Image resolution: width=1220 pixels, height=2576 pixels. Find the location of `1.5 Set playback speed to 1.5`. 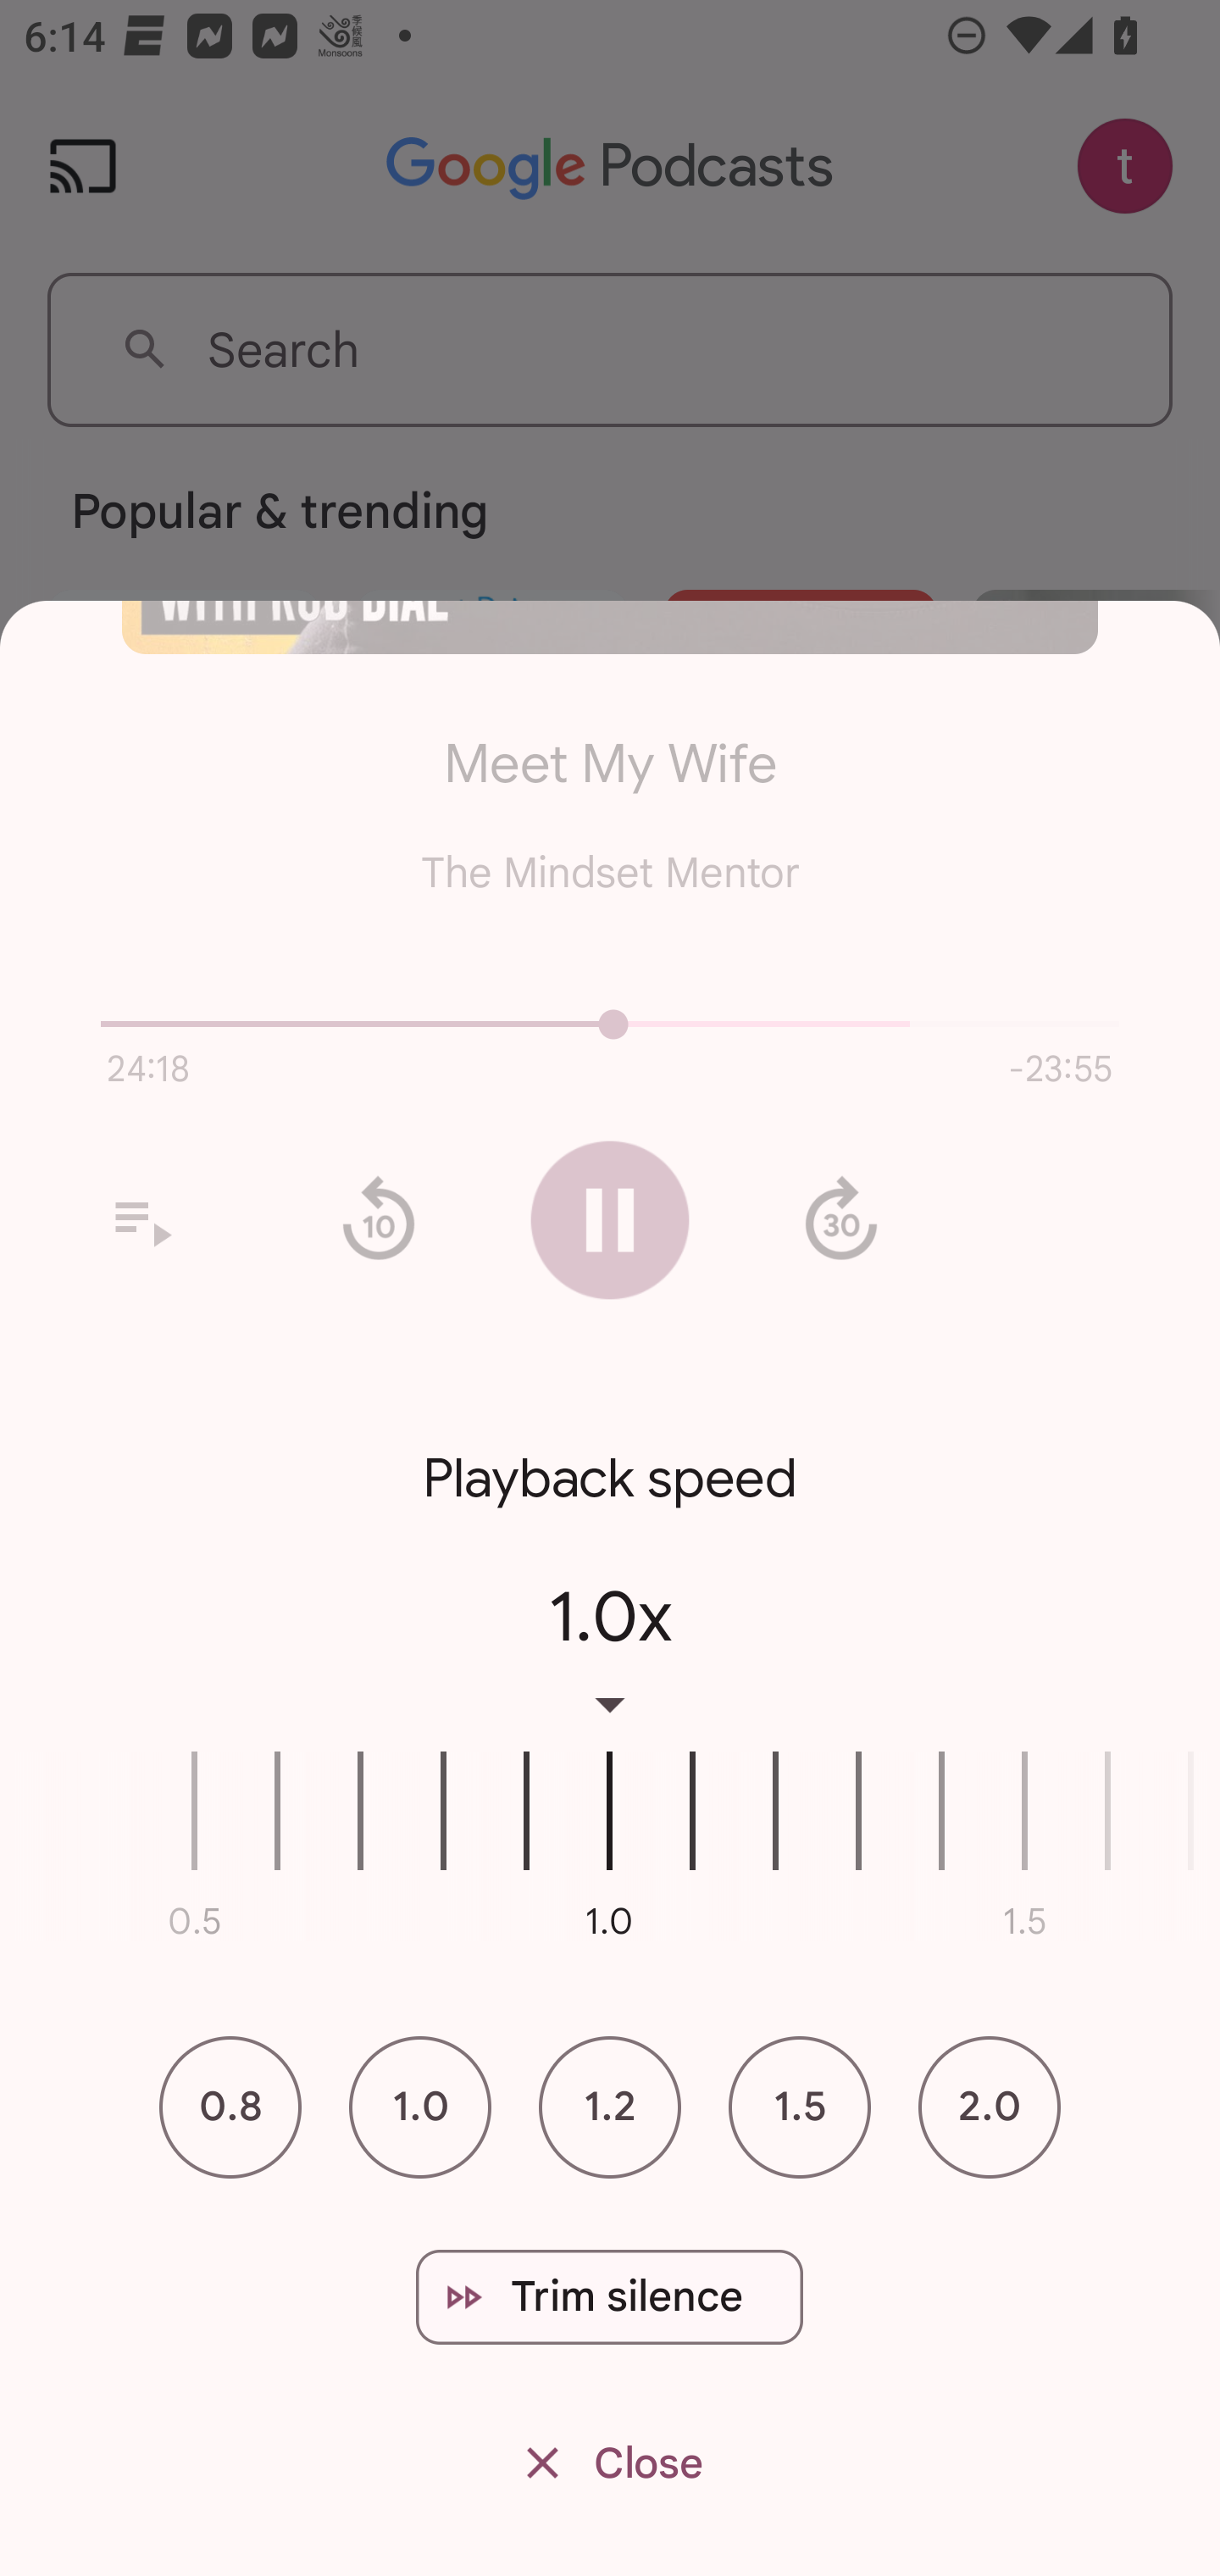

1.5 Set playback speed to 1.5 is located at coordinates (800, 2107).